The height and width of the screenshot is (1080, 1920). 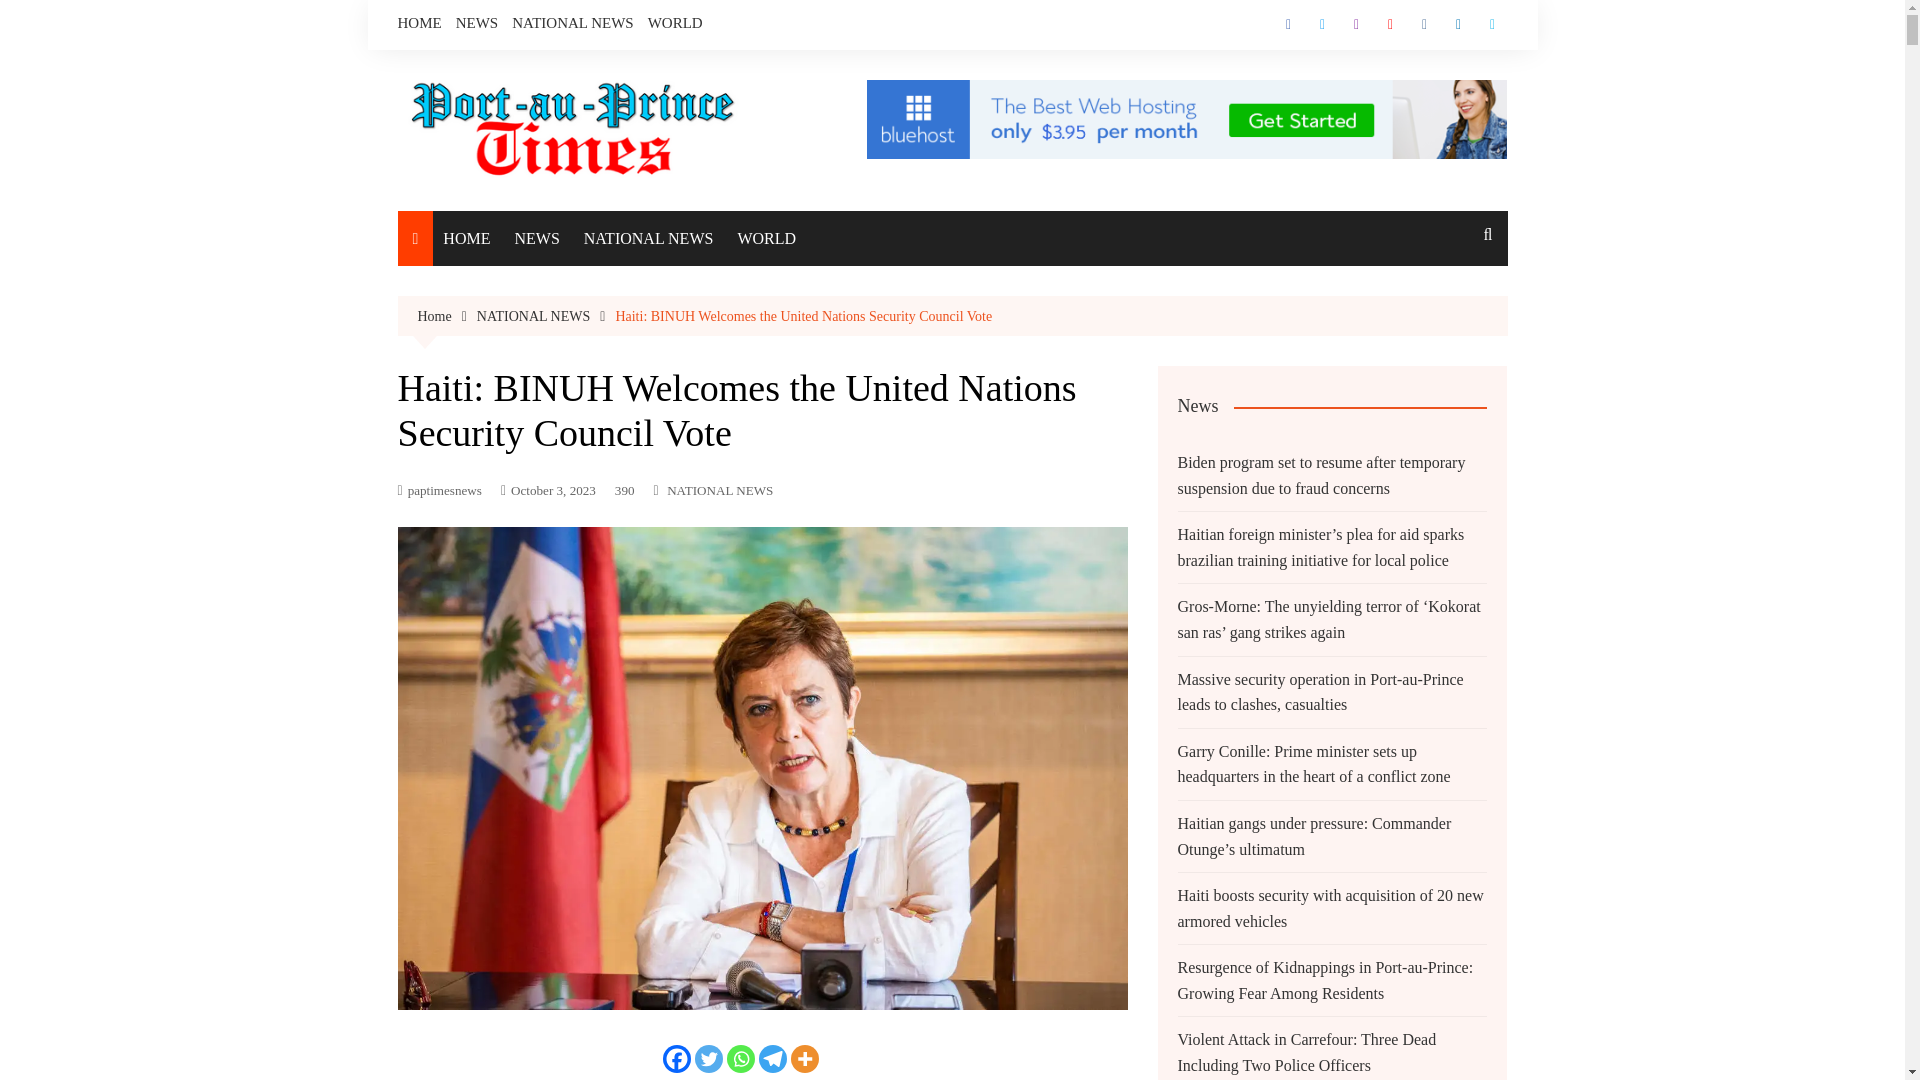 I want to click on 390, so click(x=624, y=490).